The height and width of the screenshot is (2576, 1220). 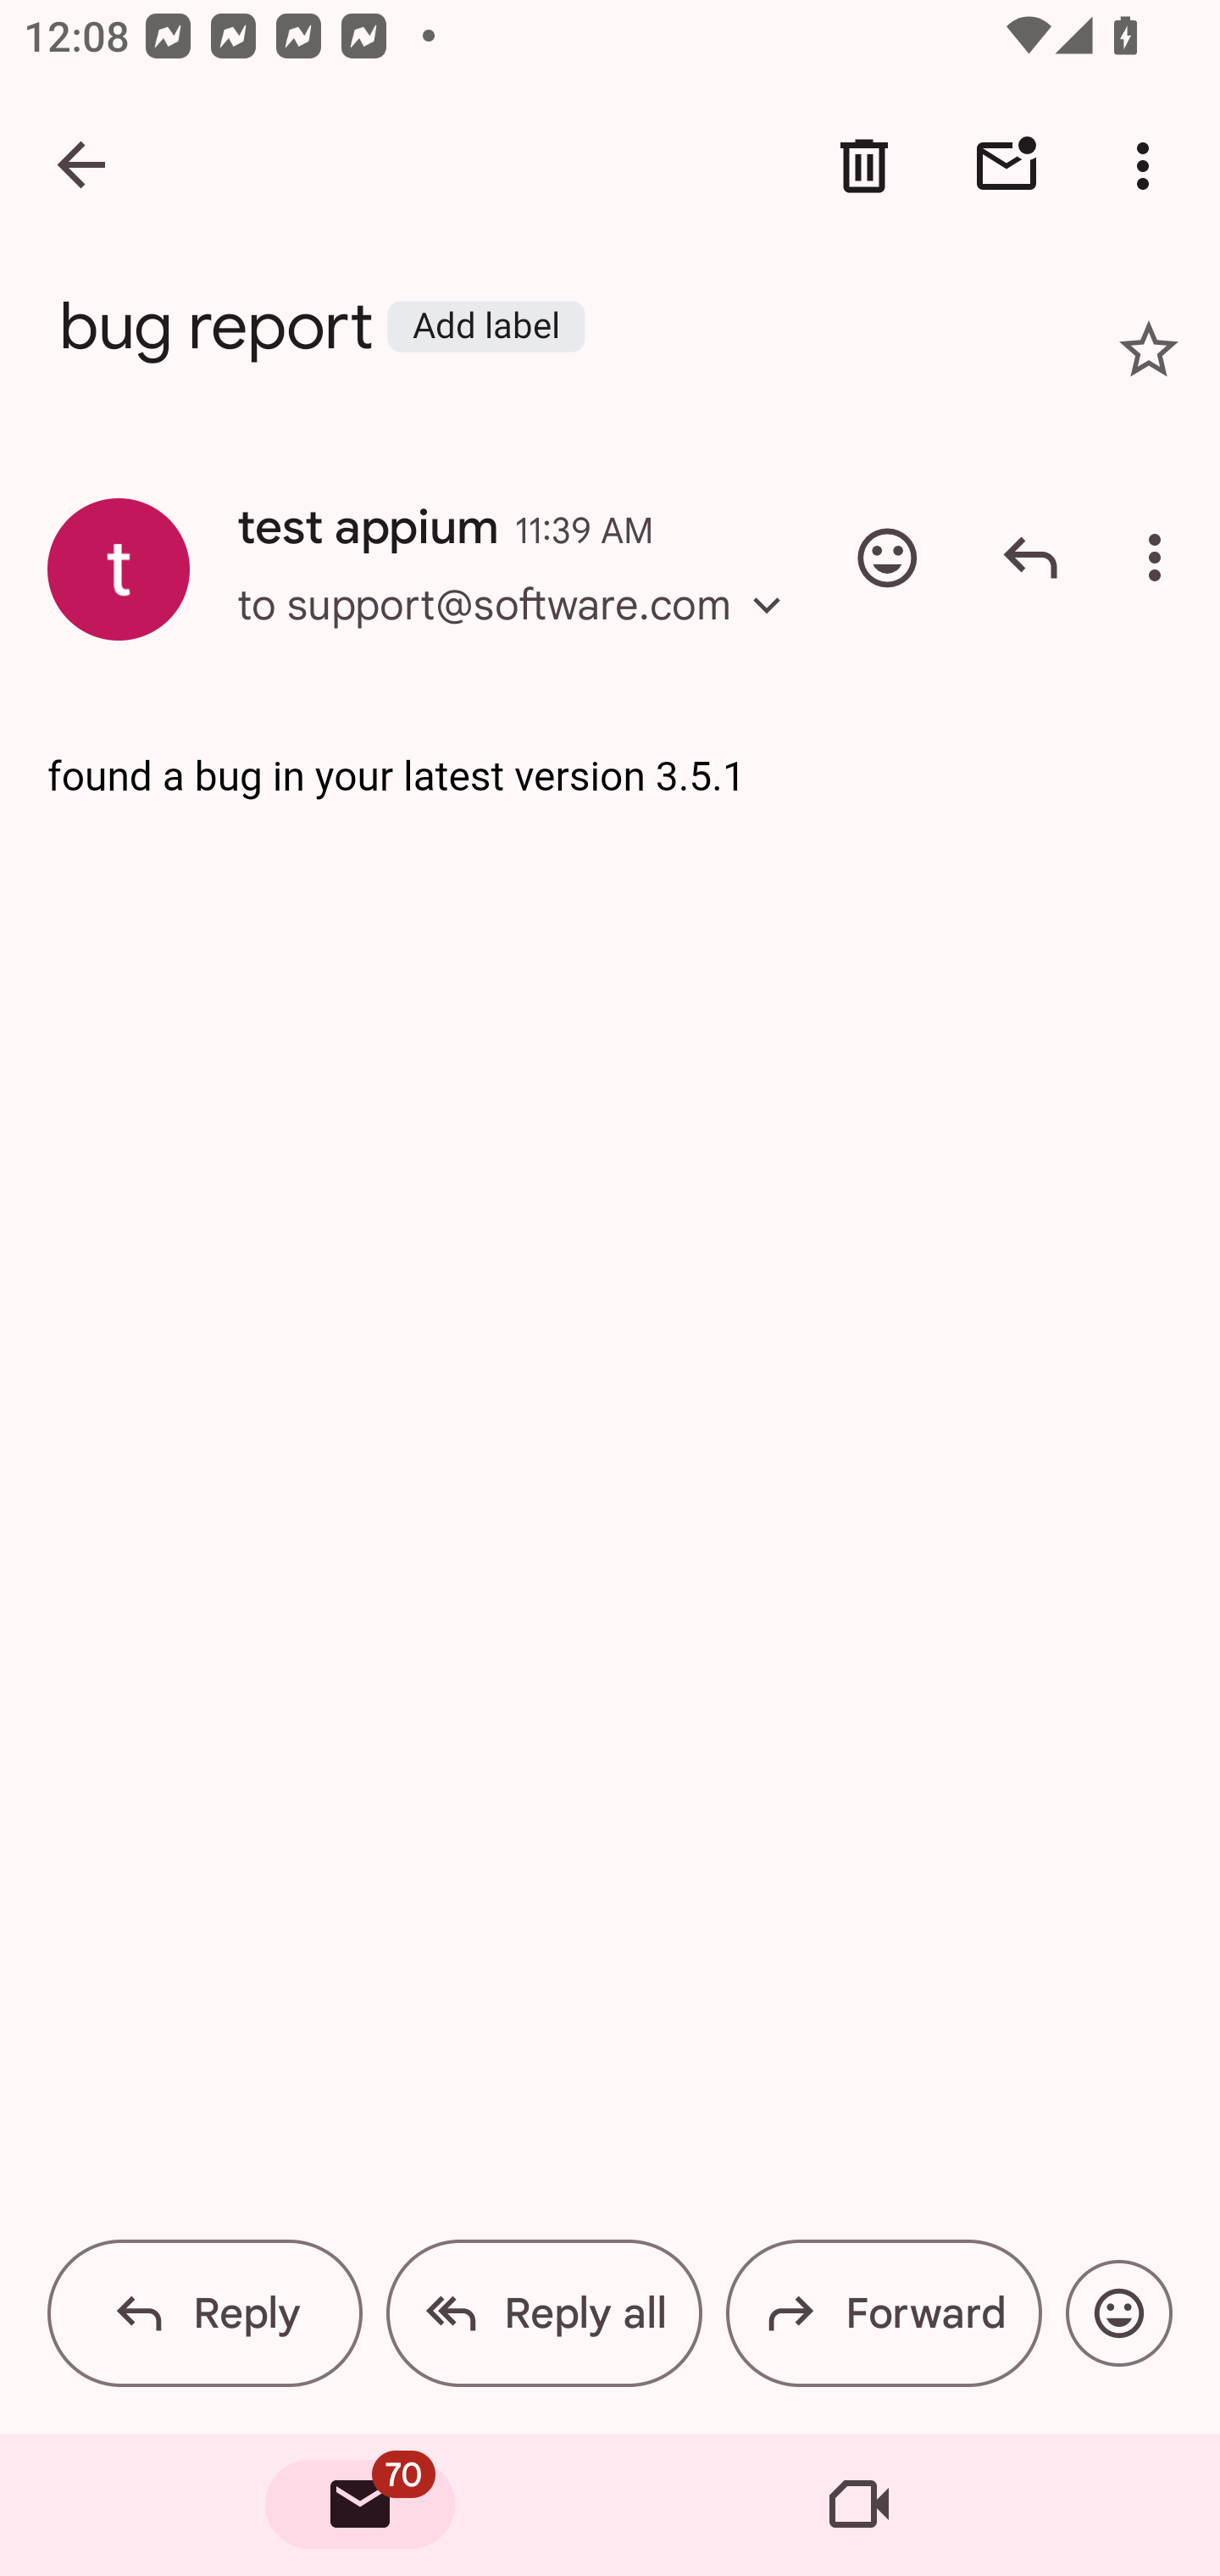 I want to click on Delete, so click(x=864, y=166).